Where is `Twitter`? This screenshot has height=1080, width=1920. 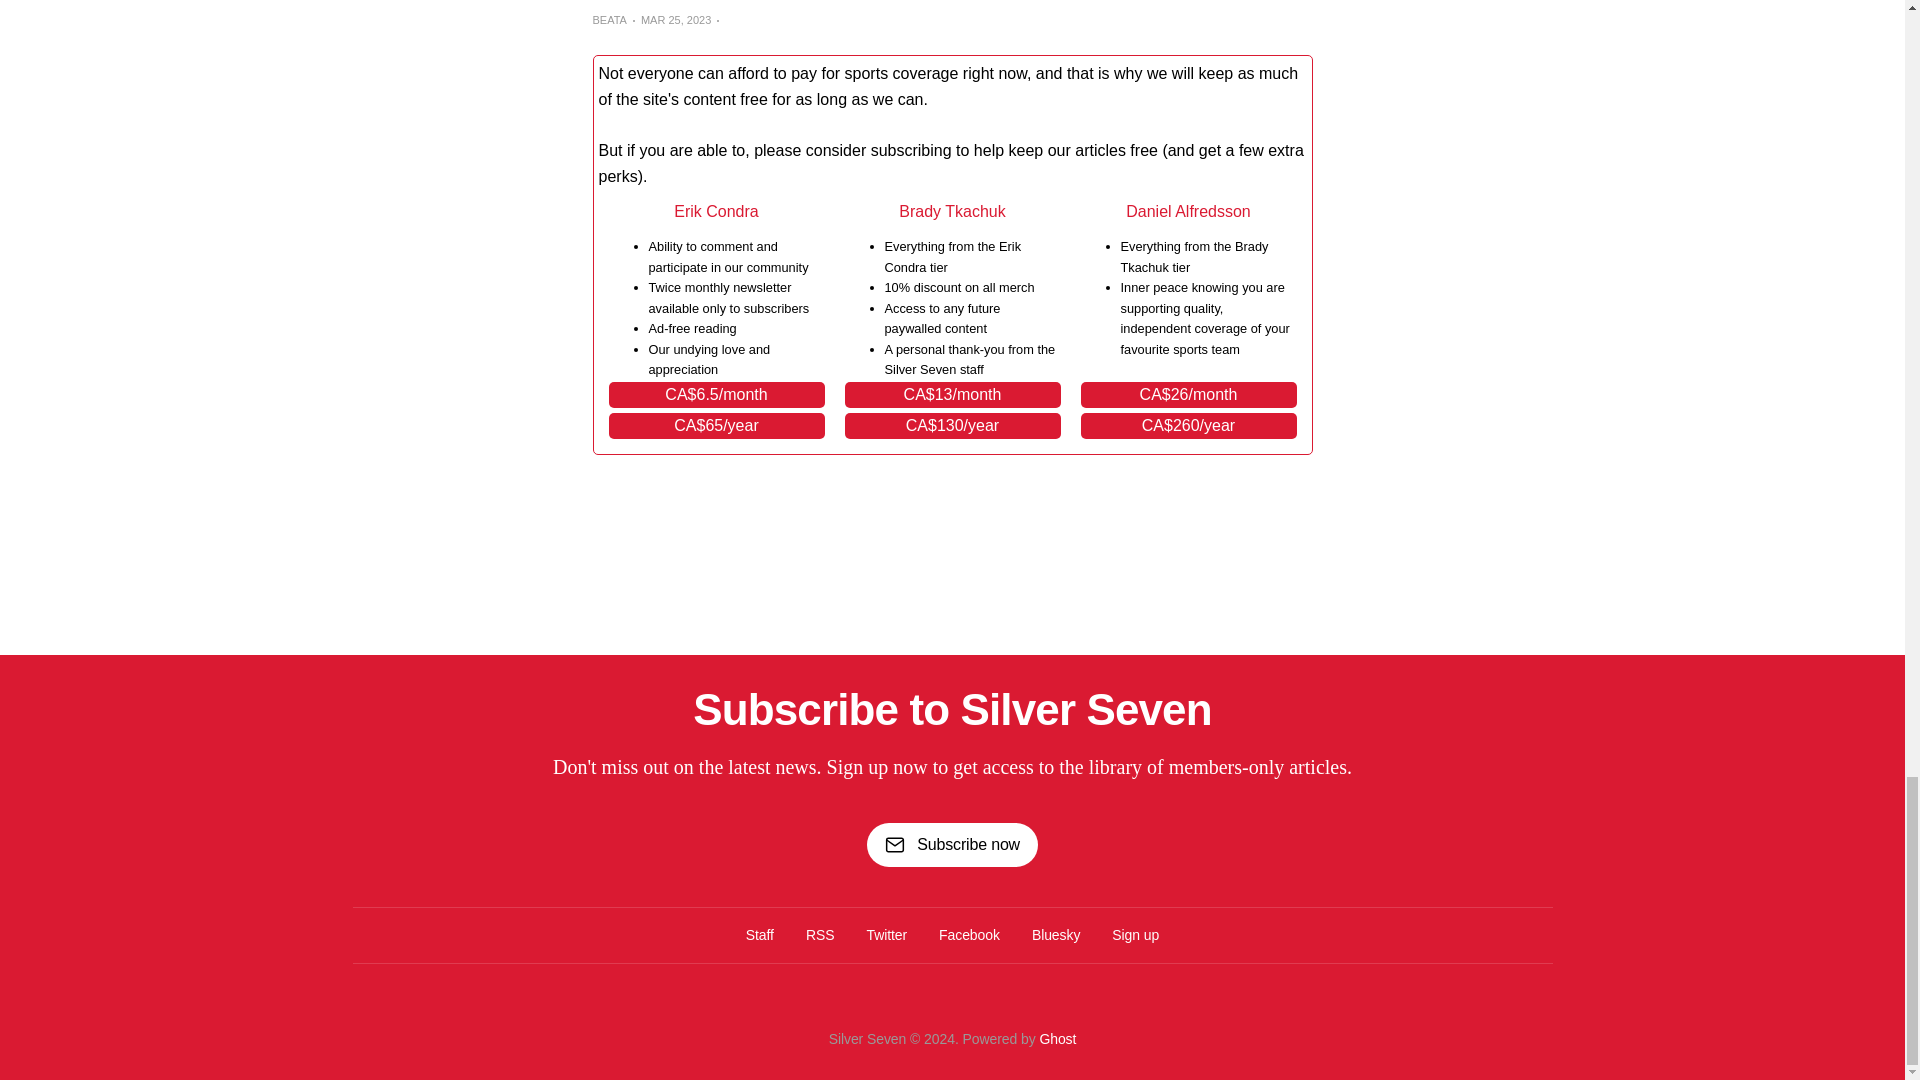 Twitter is located at coordinates (886, 935).